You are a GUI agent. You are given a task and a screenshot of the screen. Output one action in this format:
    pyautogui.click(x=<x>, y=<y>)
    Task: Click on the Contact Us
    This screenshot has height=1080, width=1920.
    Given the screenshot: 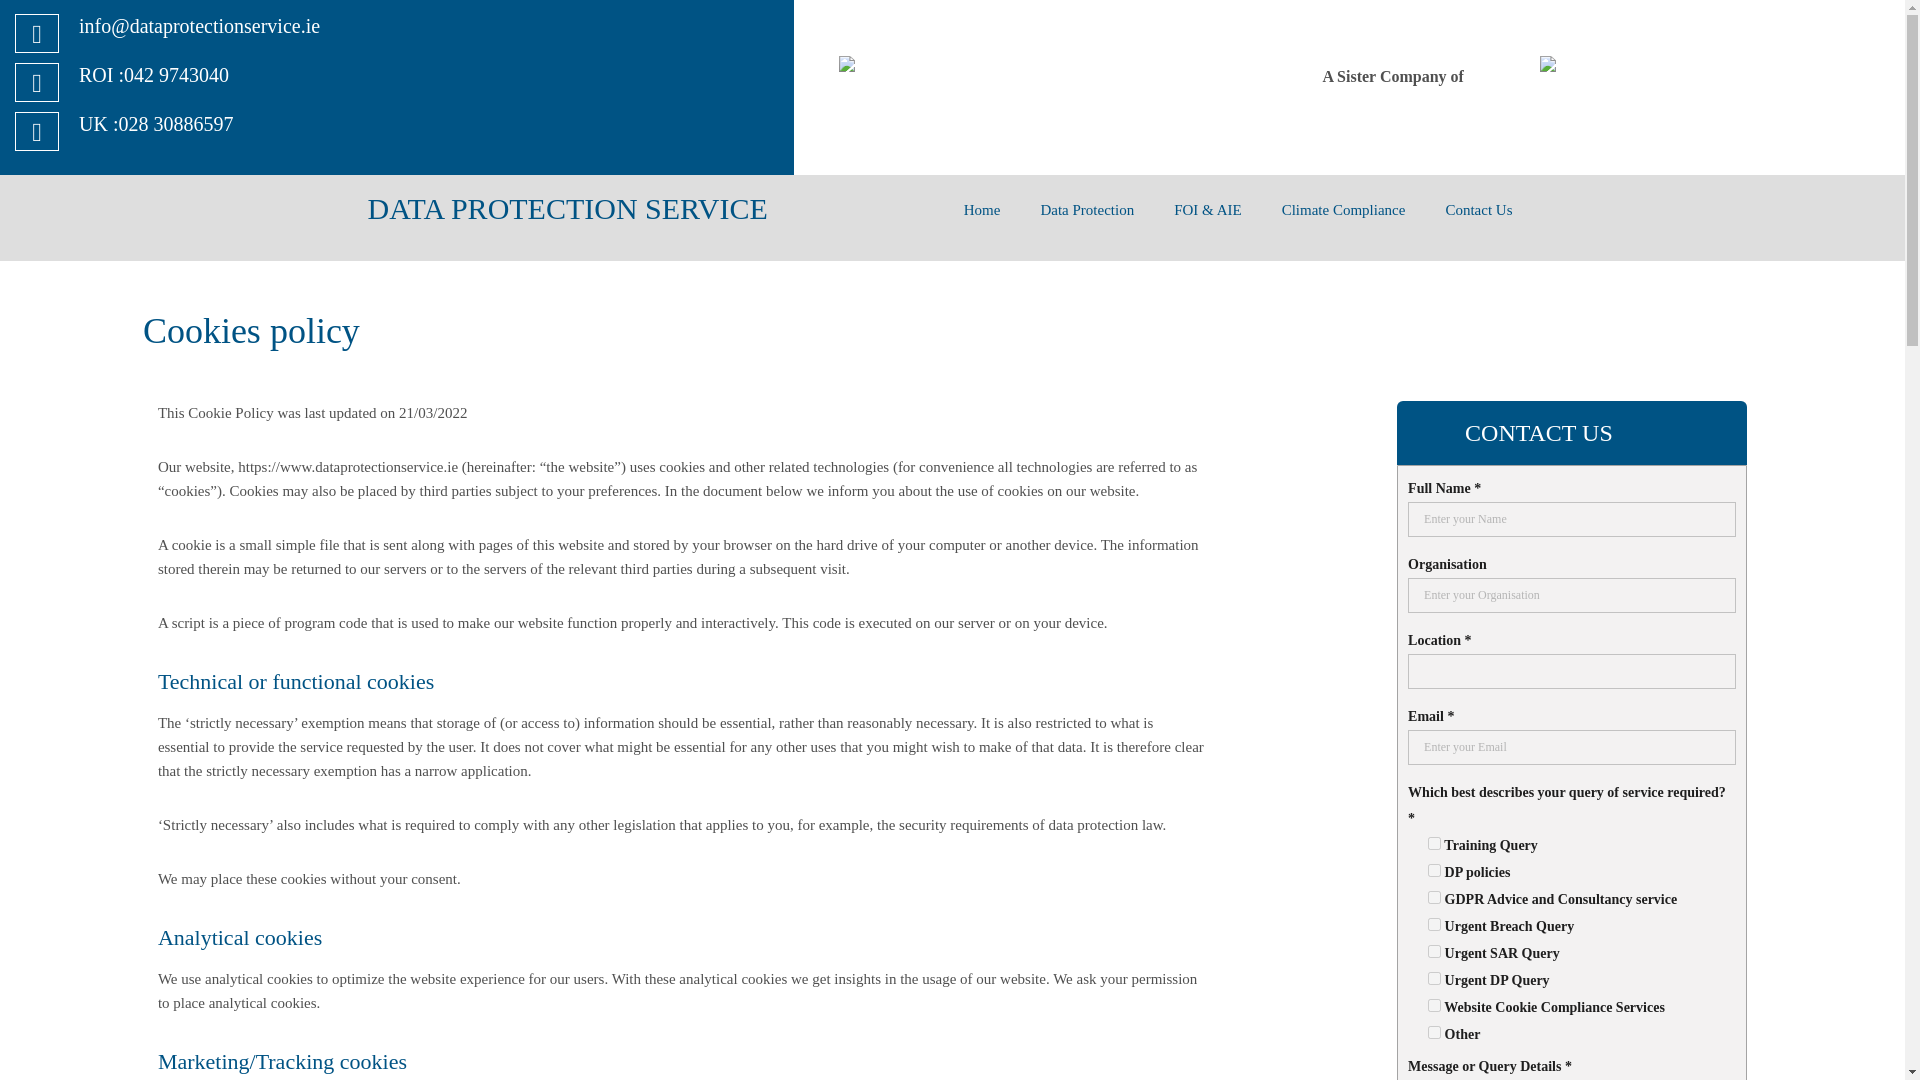 What is the action you would take?
    pyautogui.click(x=1478, y=208)
    